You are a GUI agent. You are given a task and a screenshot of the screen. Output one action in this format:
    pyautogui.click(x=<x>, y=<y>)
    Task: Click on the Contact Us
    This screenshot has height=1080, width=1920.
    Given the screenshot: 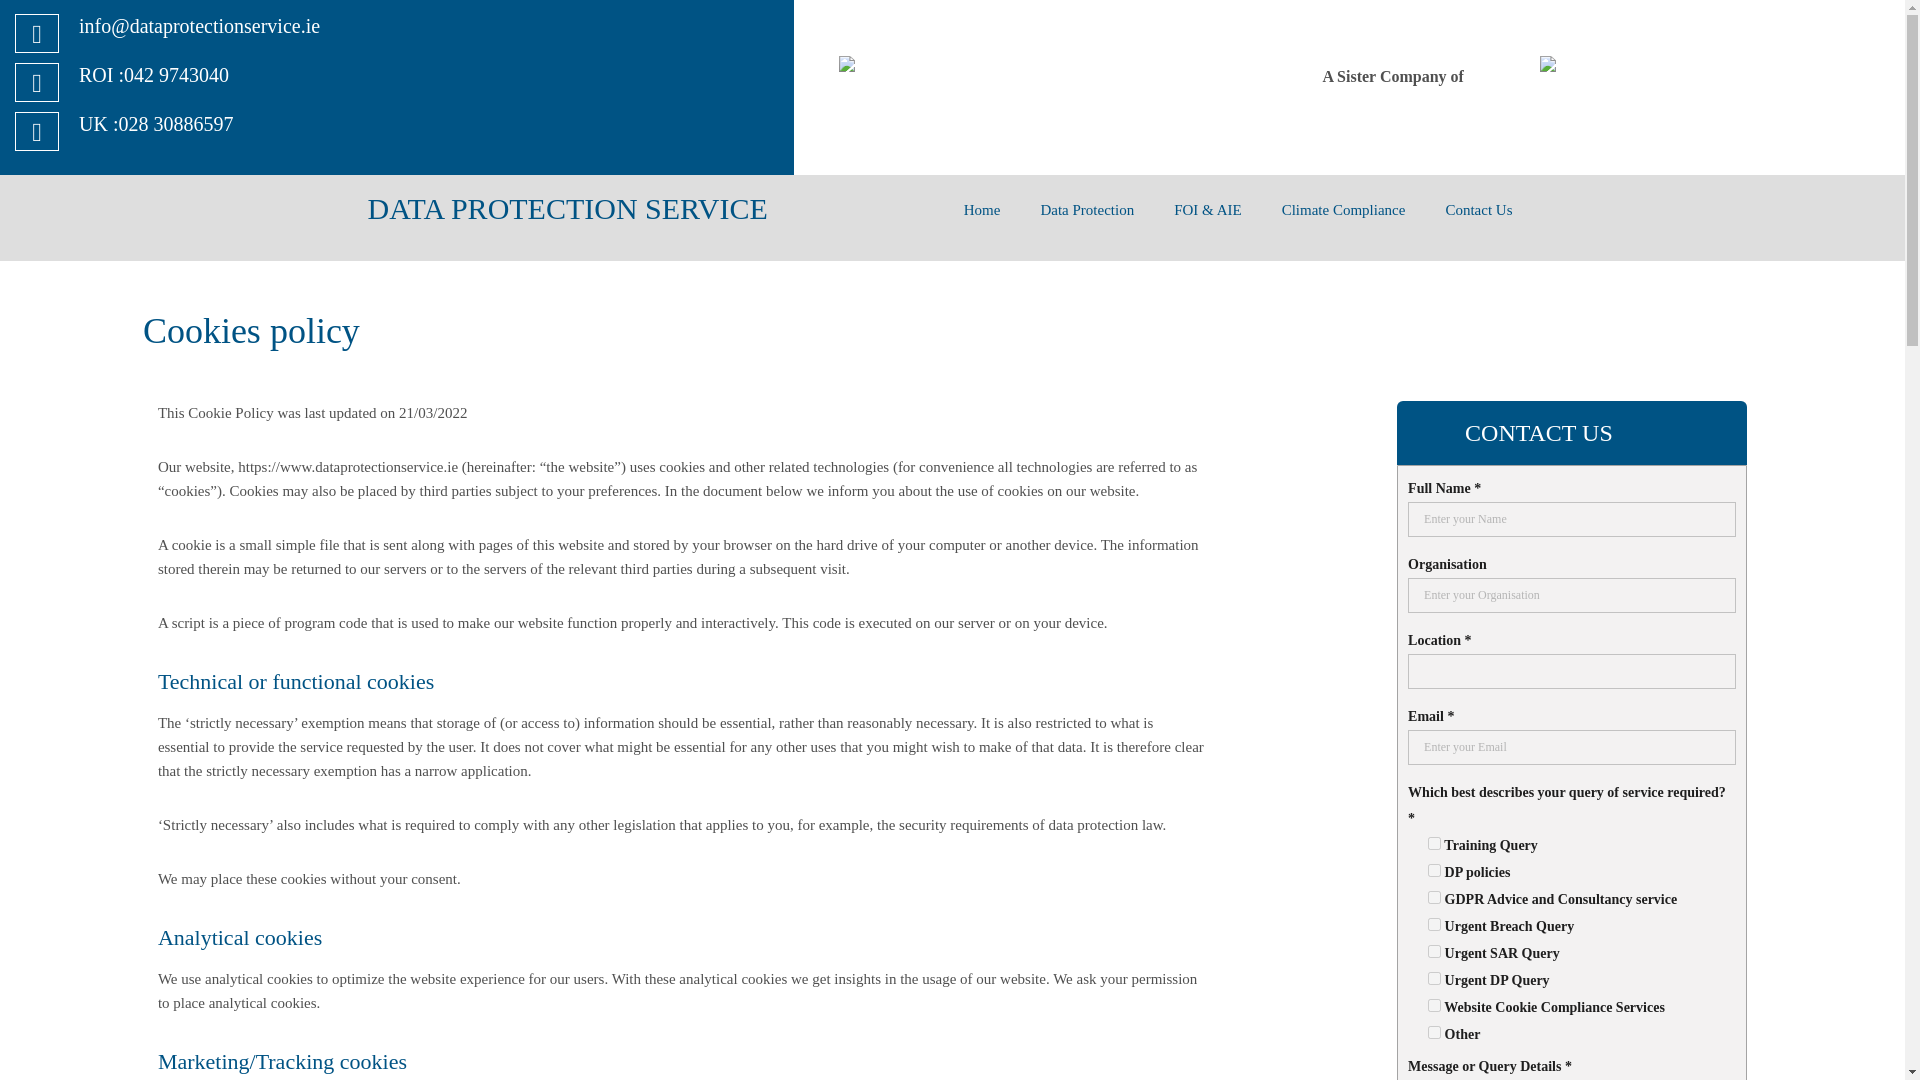 What is the action you would take?
    pyautogui.click(x=1478, y=208)
    